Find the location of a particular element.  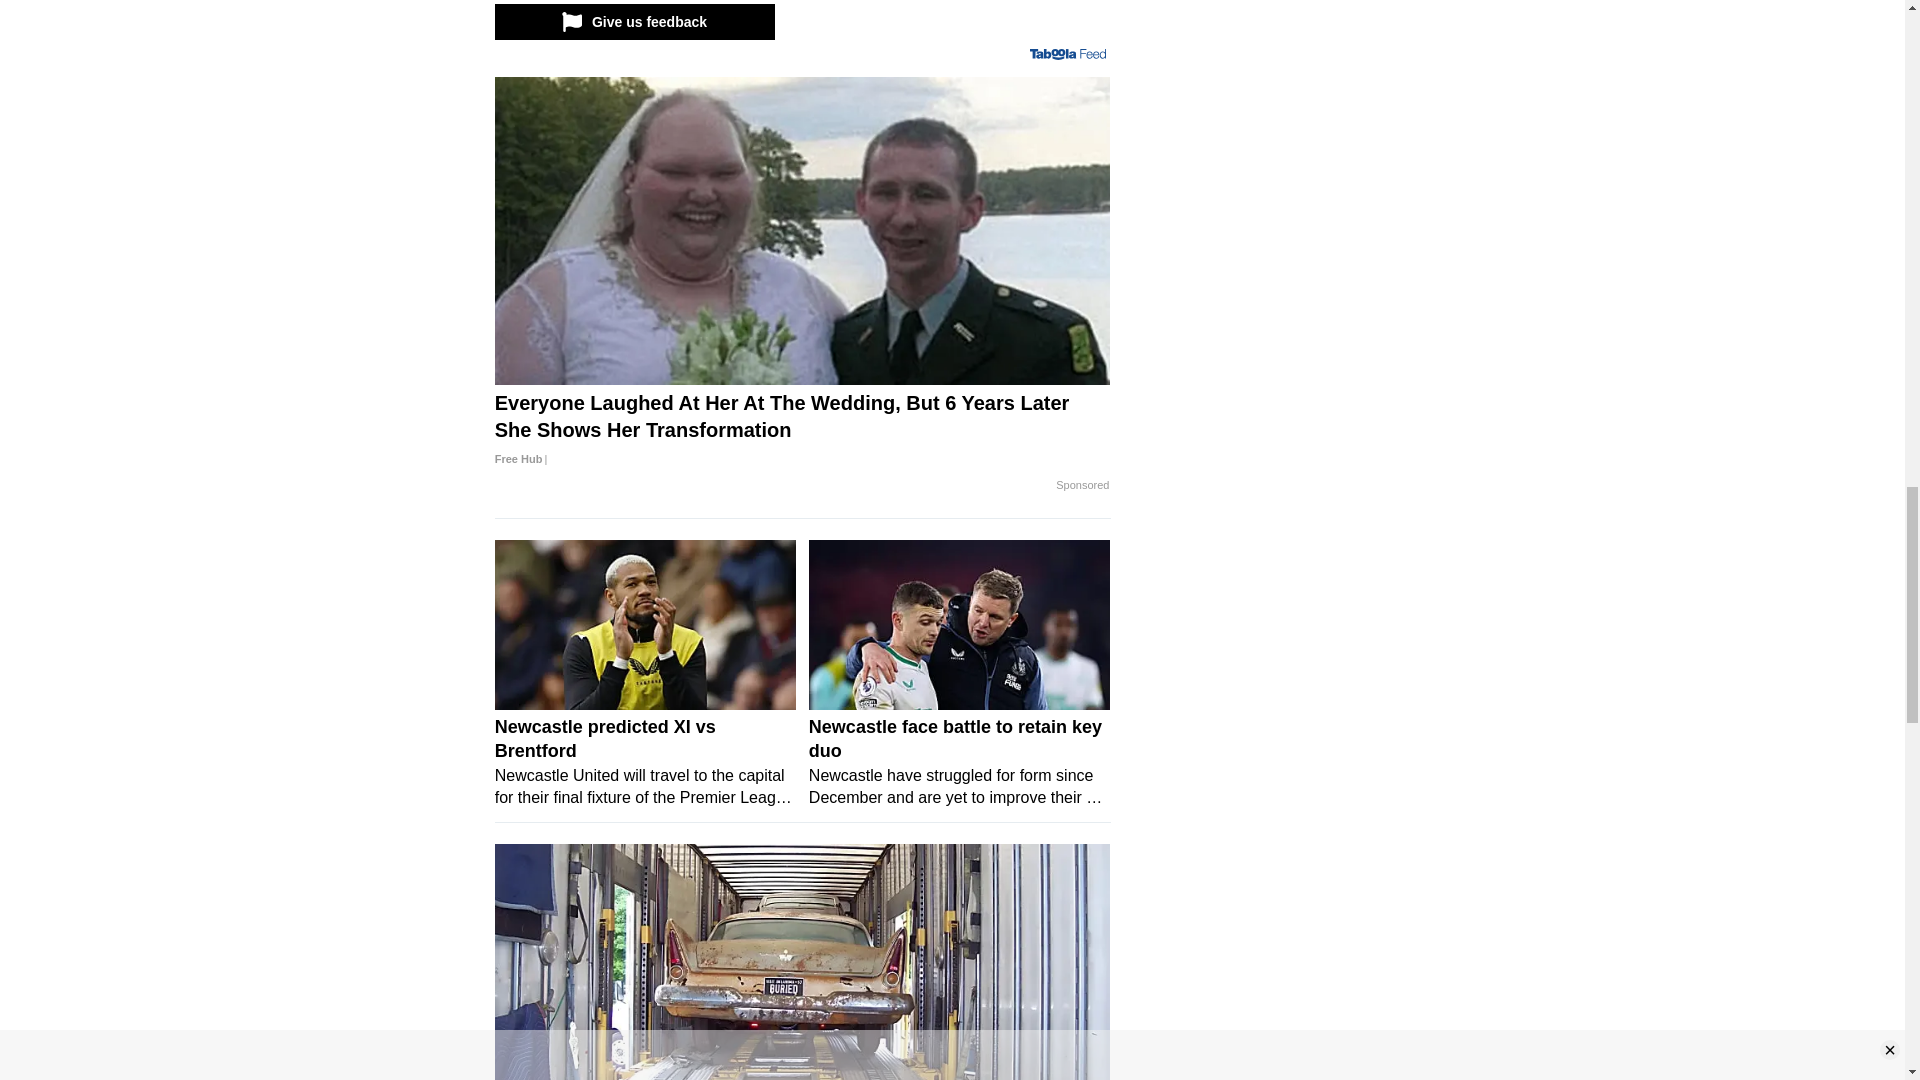

Give us feedback is located at coordinates (633, 22).